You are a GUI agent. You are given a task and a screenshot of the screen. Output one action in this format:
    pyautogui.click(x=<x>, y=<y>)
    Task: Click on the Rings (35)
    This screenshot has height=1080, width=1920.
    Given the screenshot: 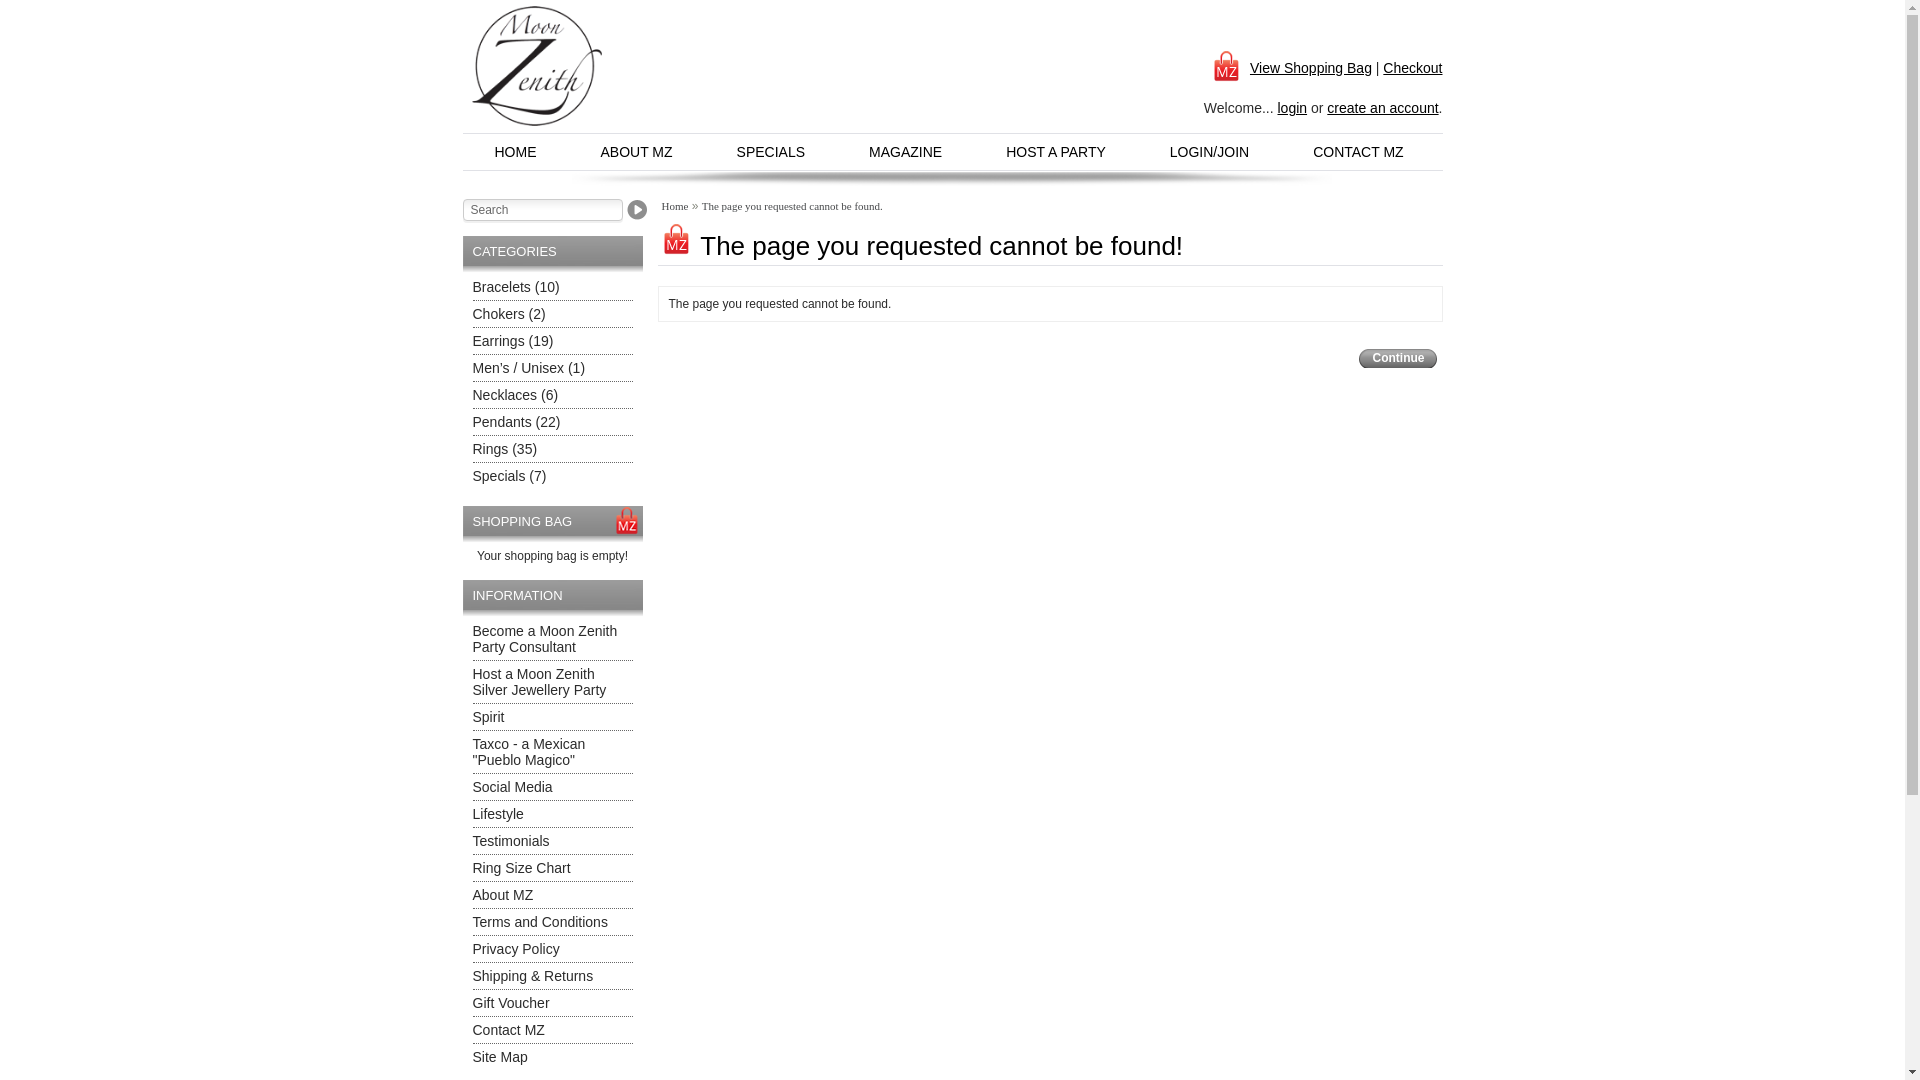 What is the action you would take?
    pyautogui.click(x=504, y=449)
    